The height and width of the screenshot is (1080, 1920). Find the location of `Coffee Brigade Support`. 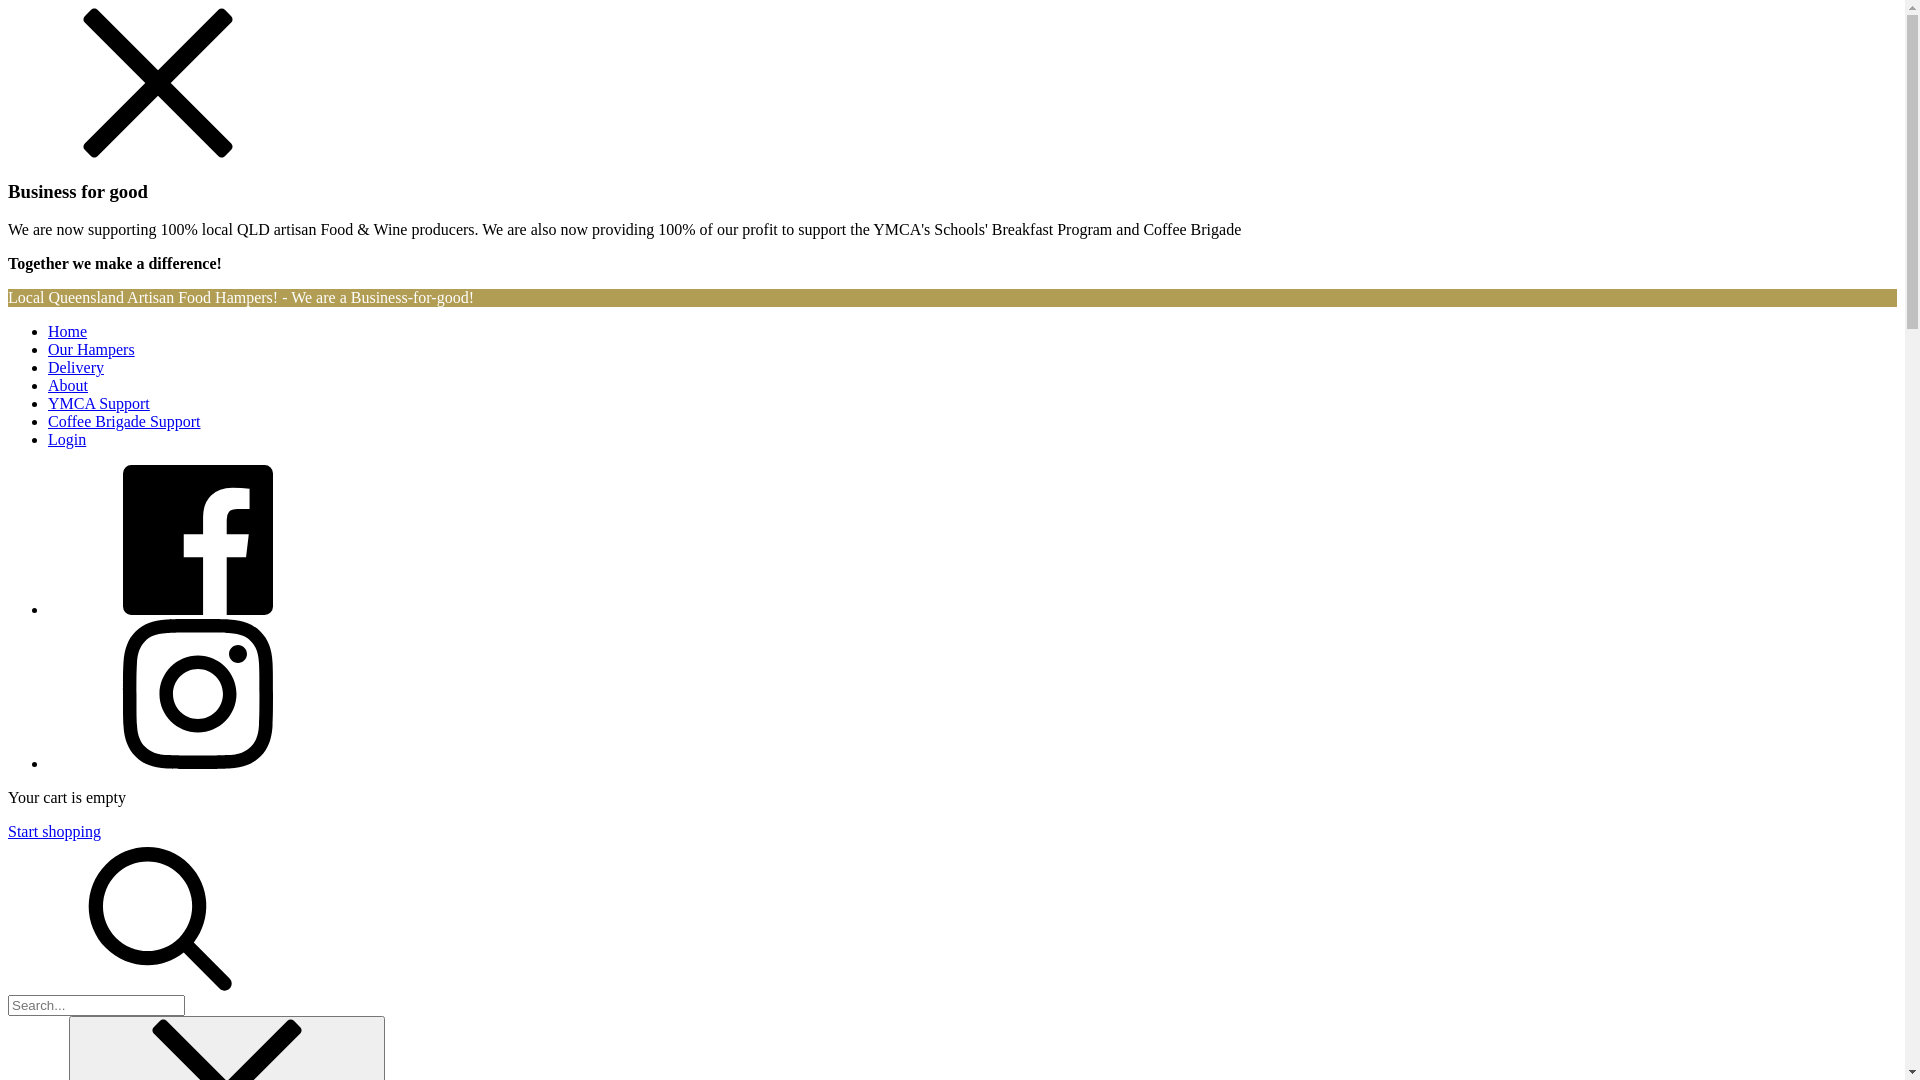

Coffee Brigade Support is located at coordinates (124, 422).